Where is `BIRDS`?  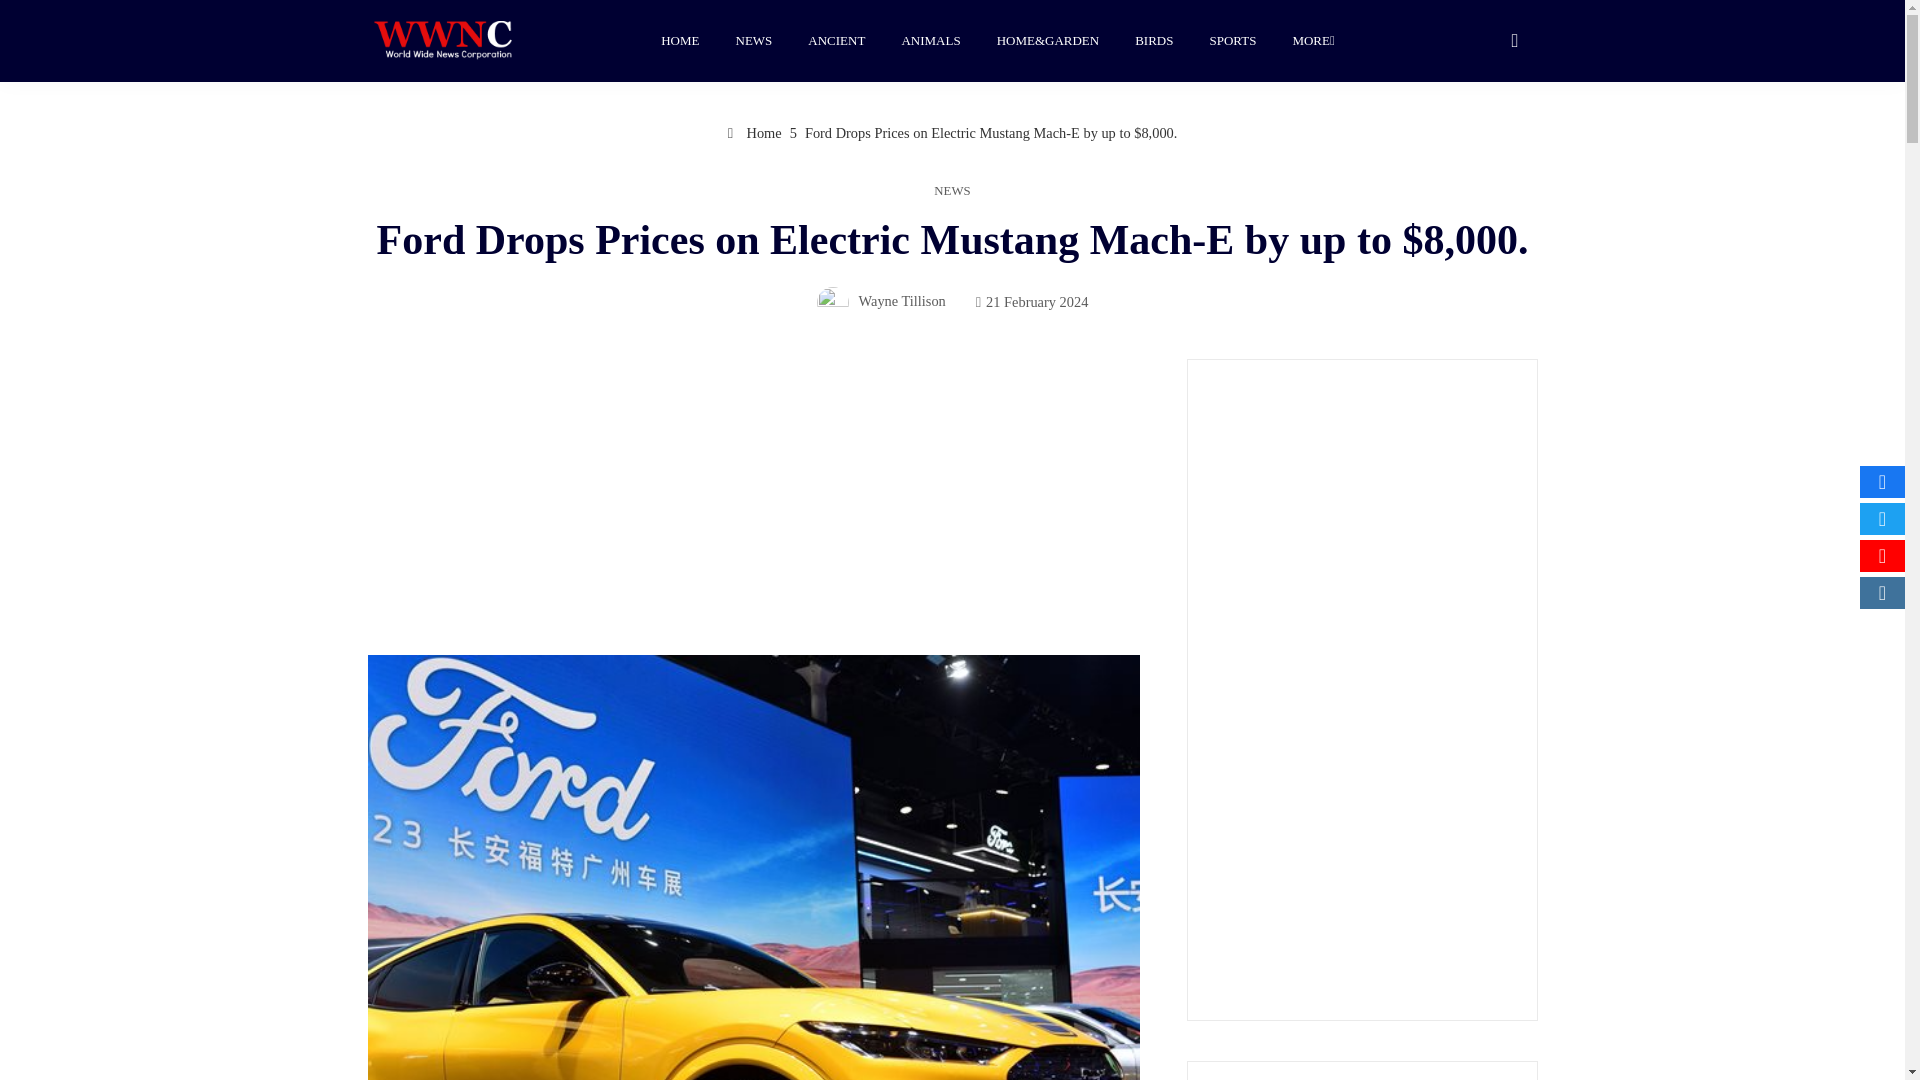 BIRDS is located at coordinates (1154, 40).